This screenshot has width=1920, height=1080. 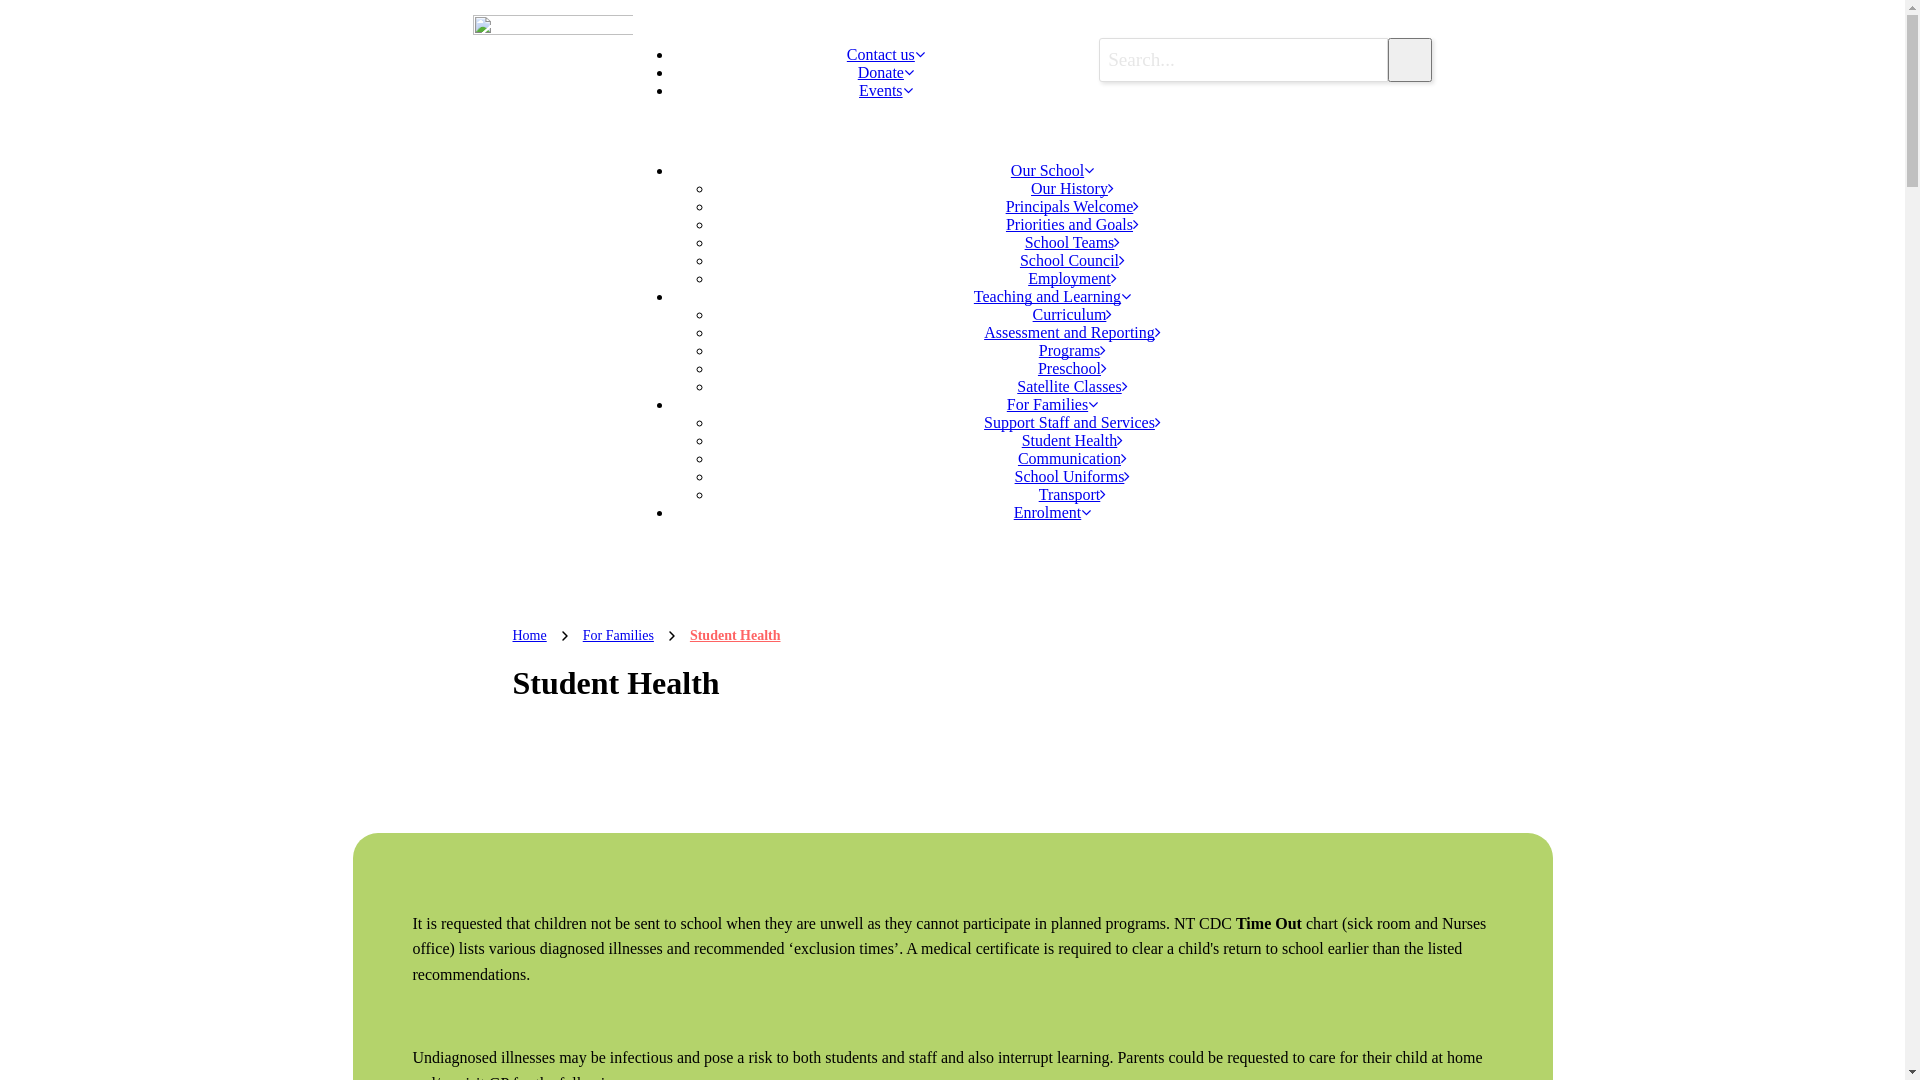 I want to click on Assessment and Reporting, so click(x=1072, y=332).